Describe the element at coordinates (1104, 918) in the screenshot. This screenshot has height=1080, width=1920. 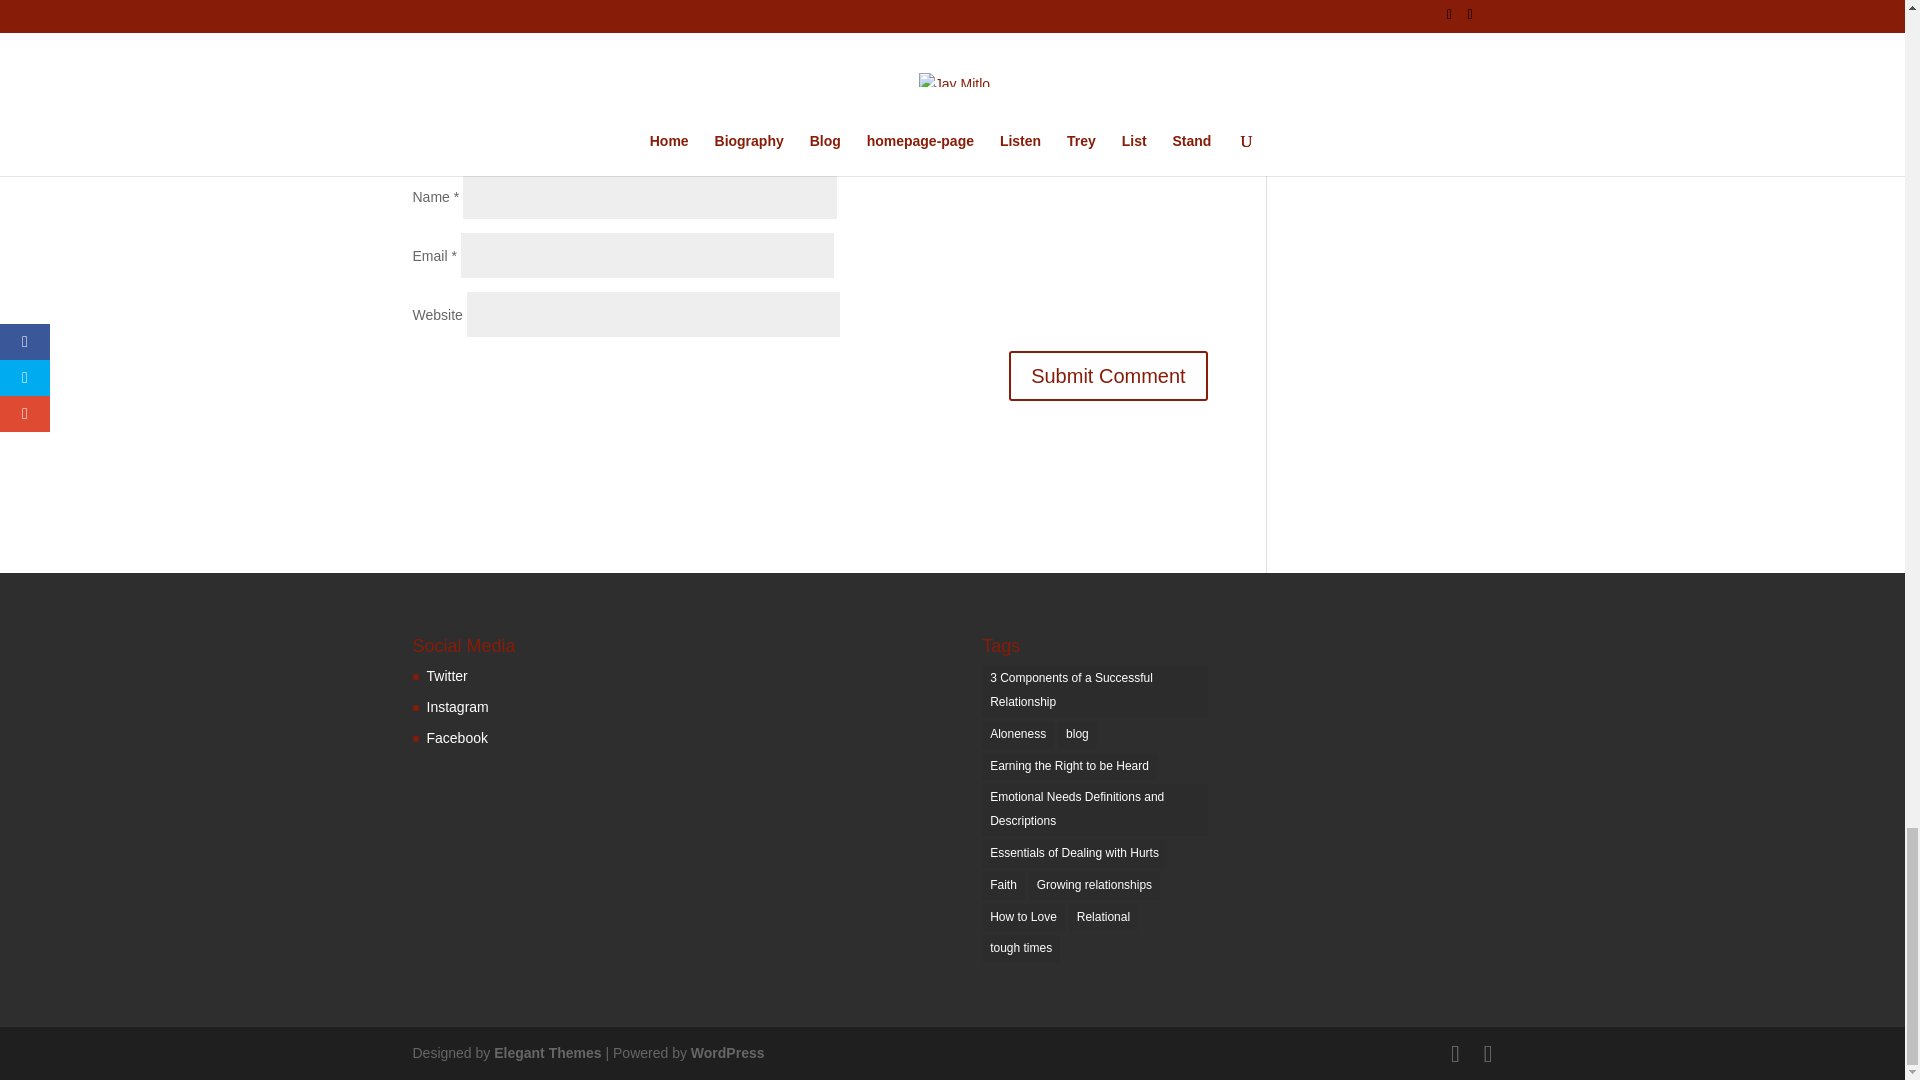
I see `Relational` at that location.